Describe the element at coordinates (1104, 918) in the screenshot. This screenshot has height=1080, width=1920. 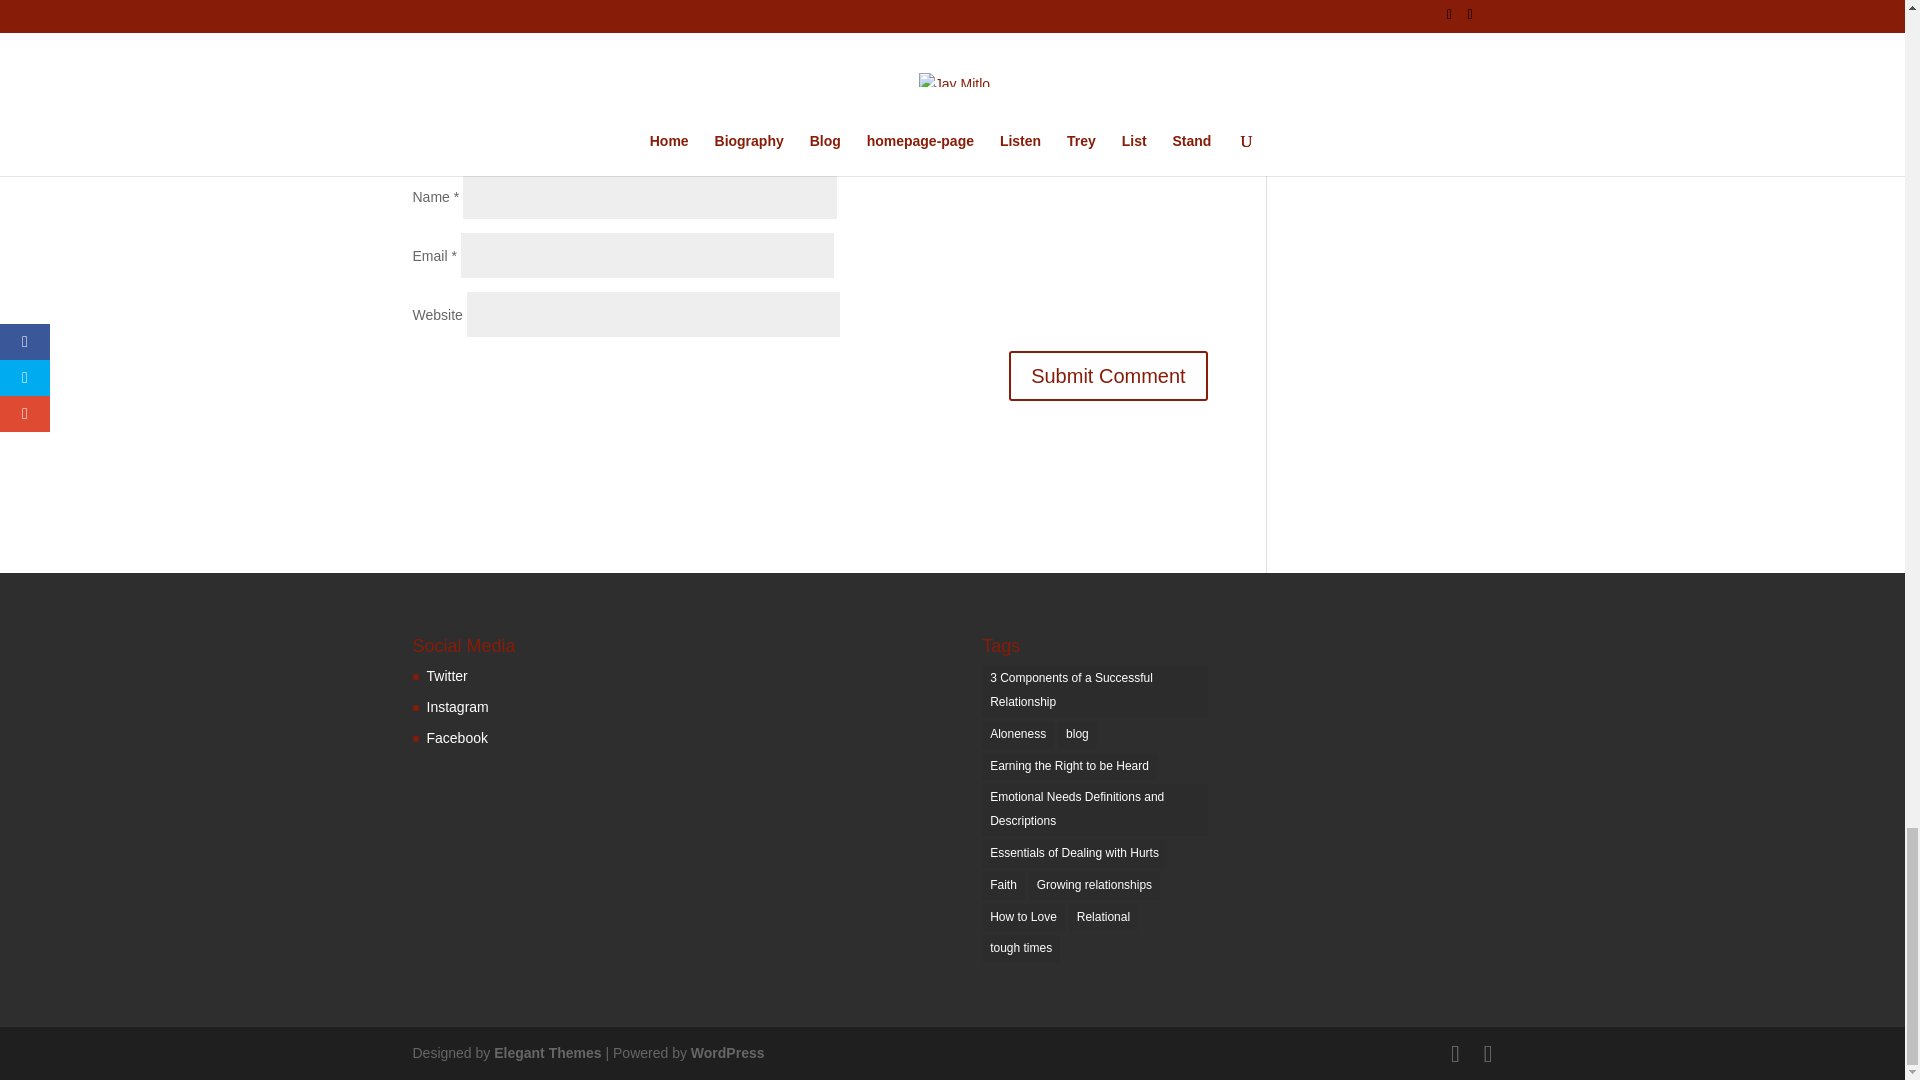
I see `Relational` at that location.